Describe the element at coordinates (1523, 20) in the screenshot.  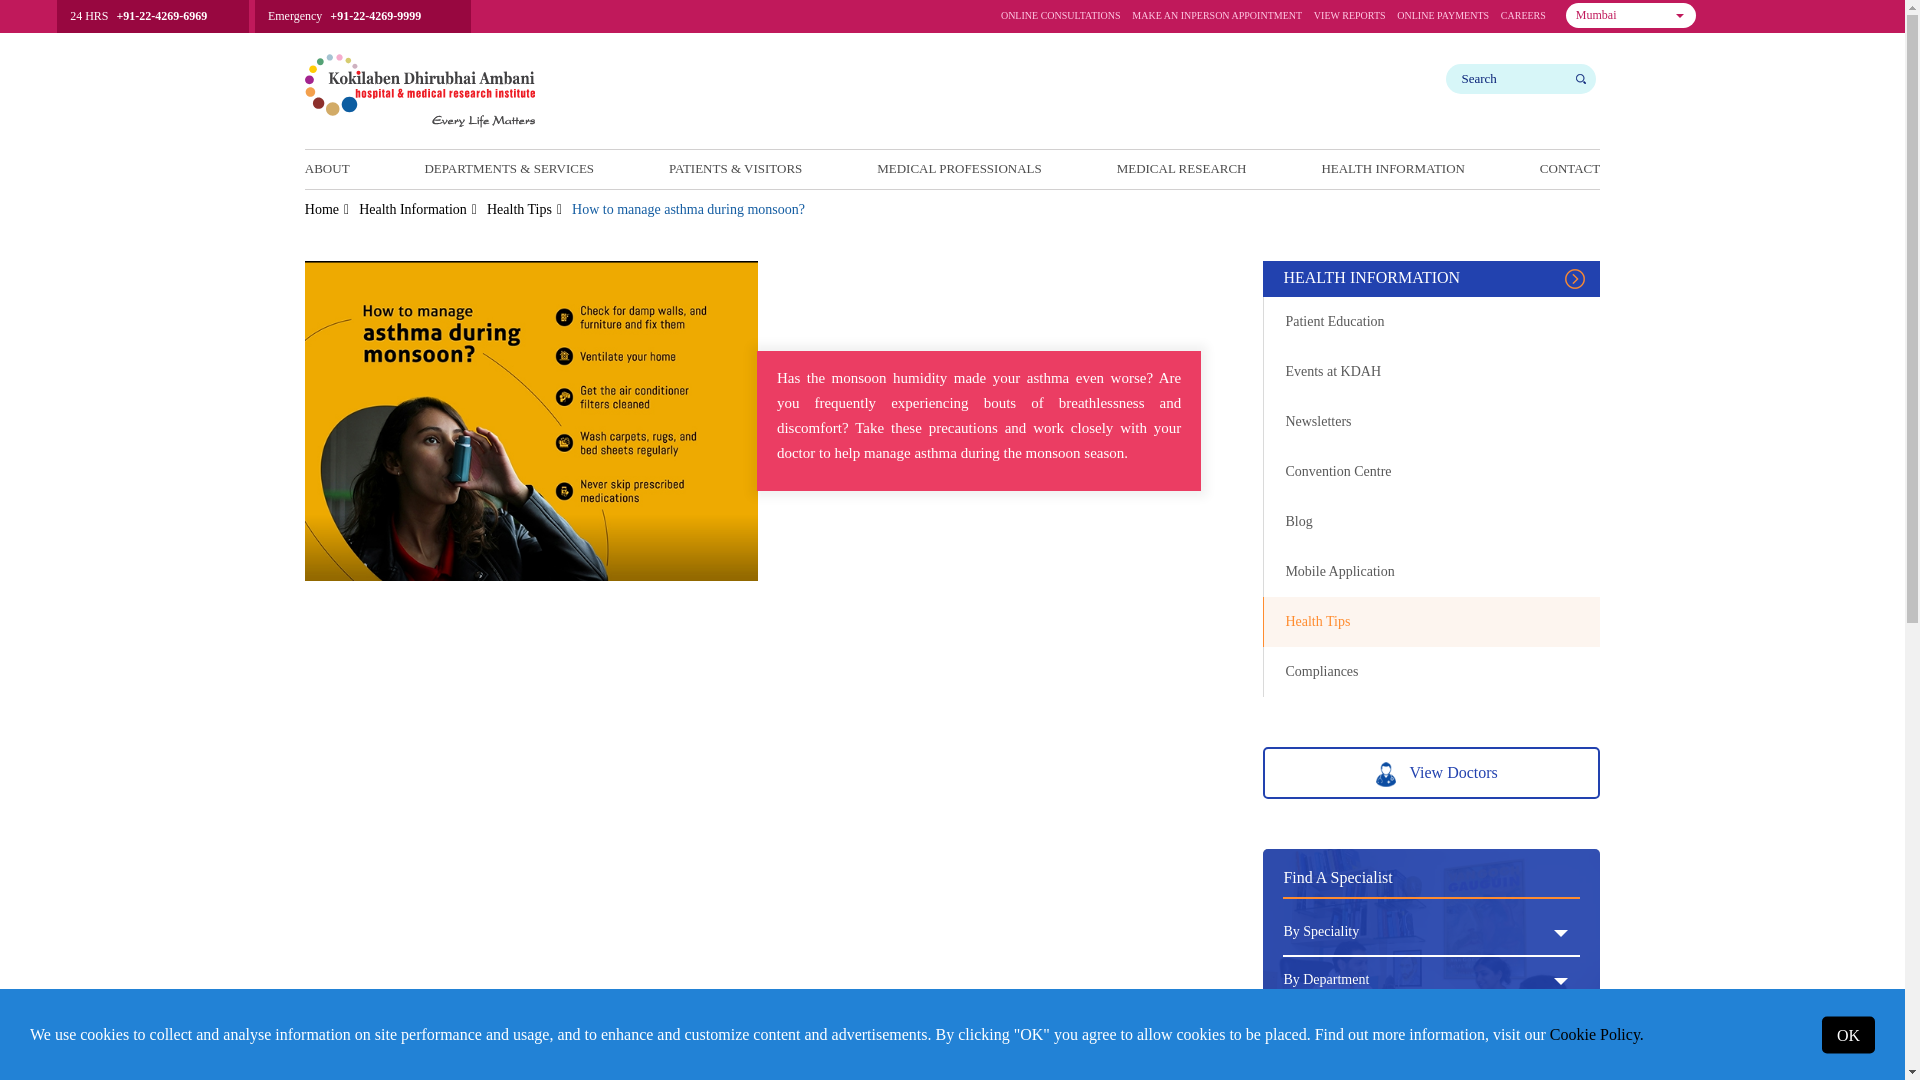
I see `MAKE AN INPERSON APPOINTMENT` at that location.